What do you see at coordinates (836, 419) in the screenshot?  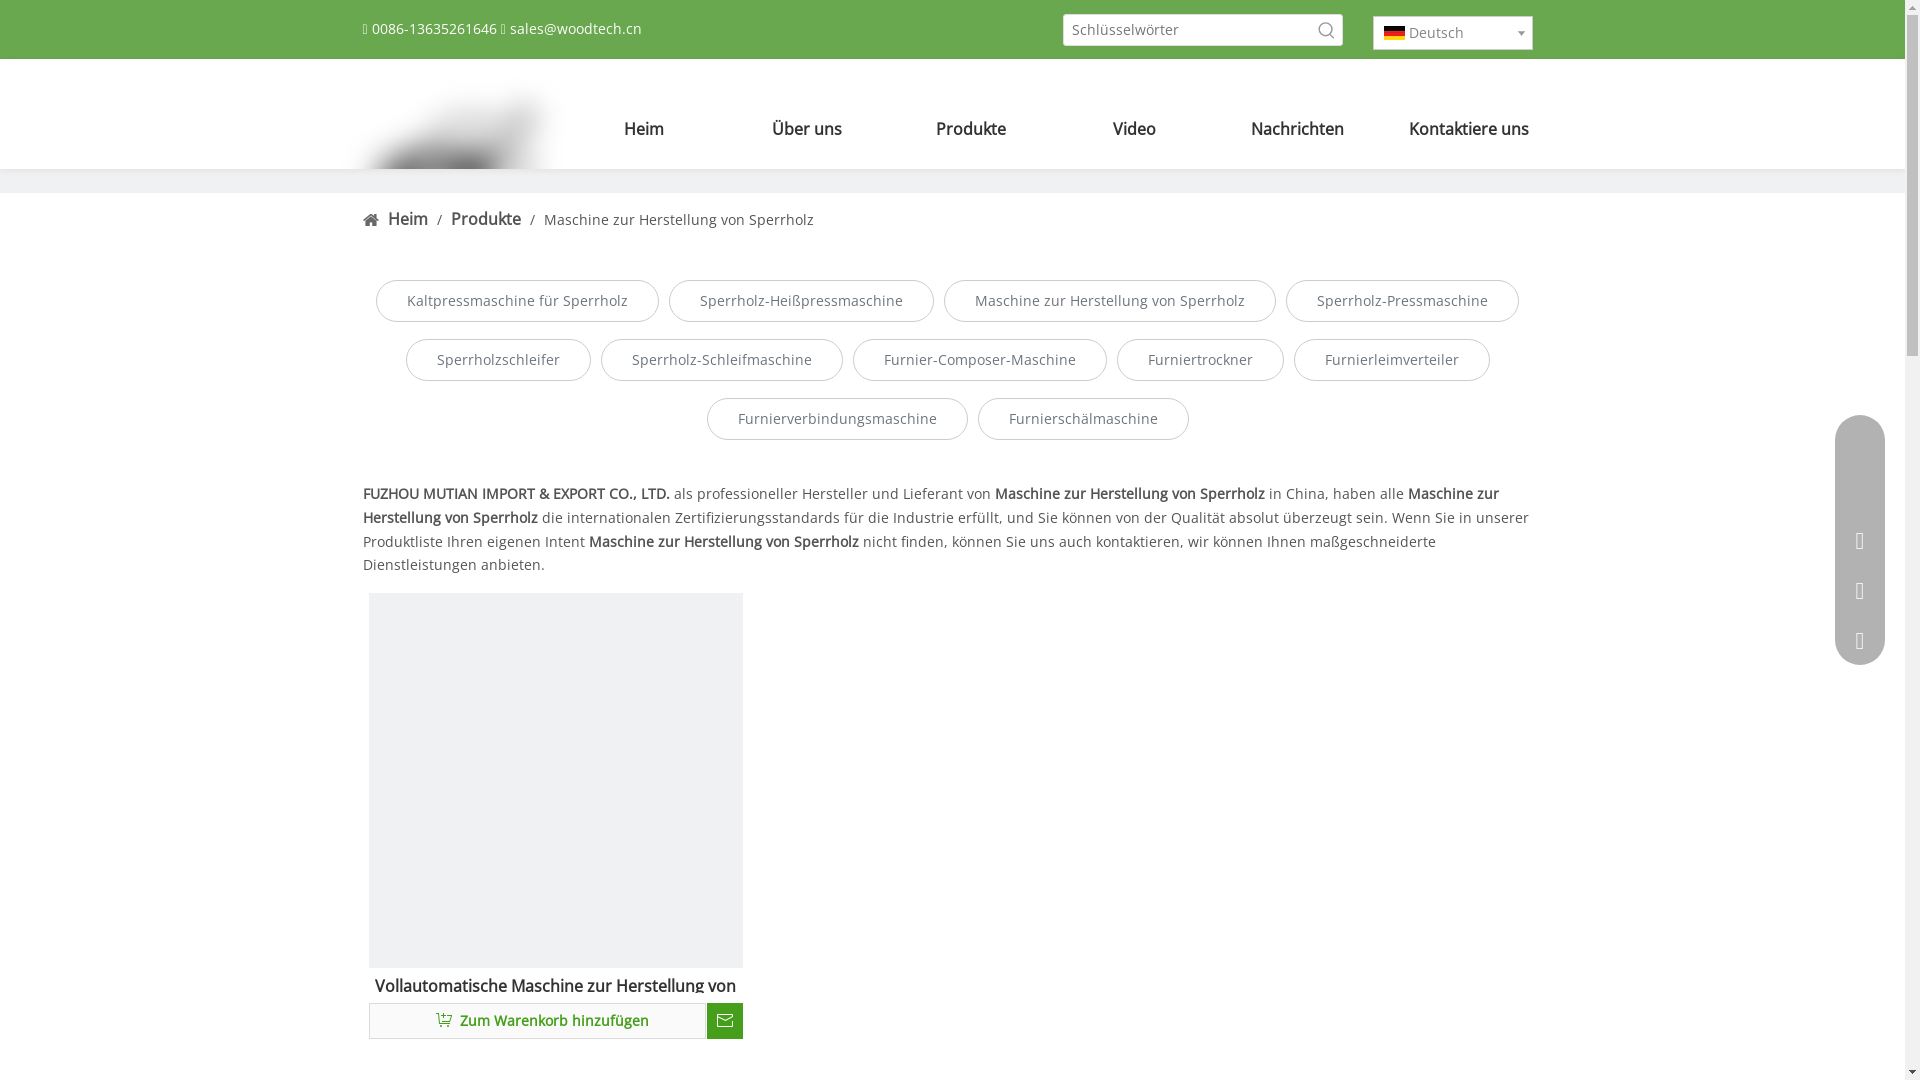 I see `Furnierverbindungsmaschine` at bounding box center [836, 419].